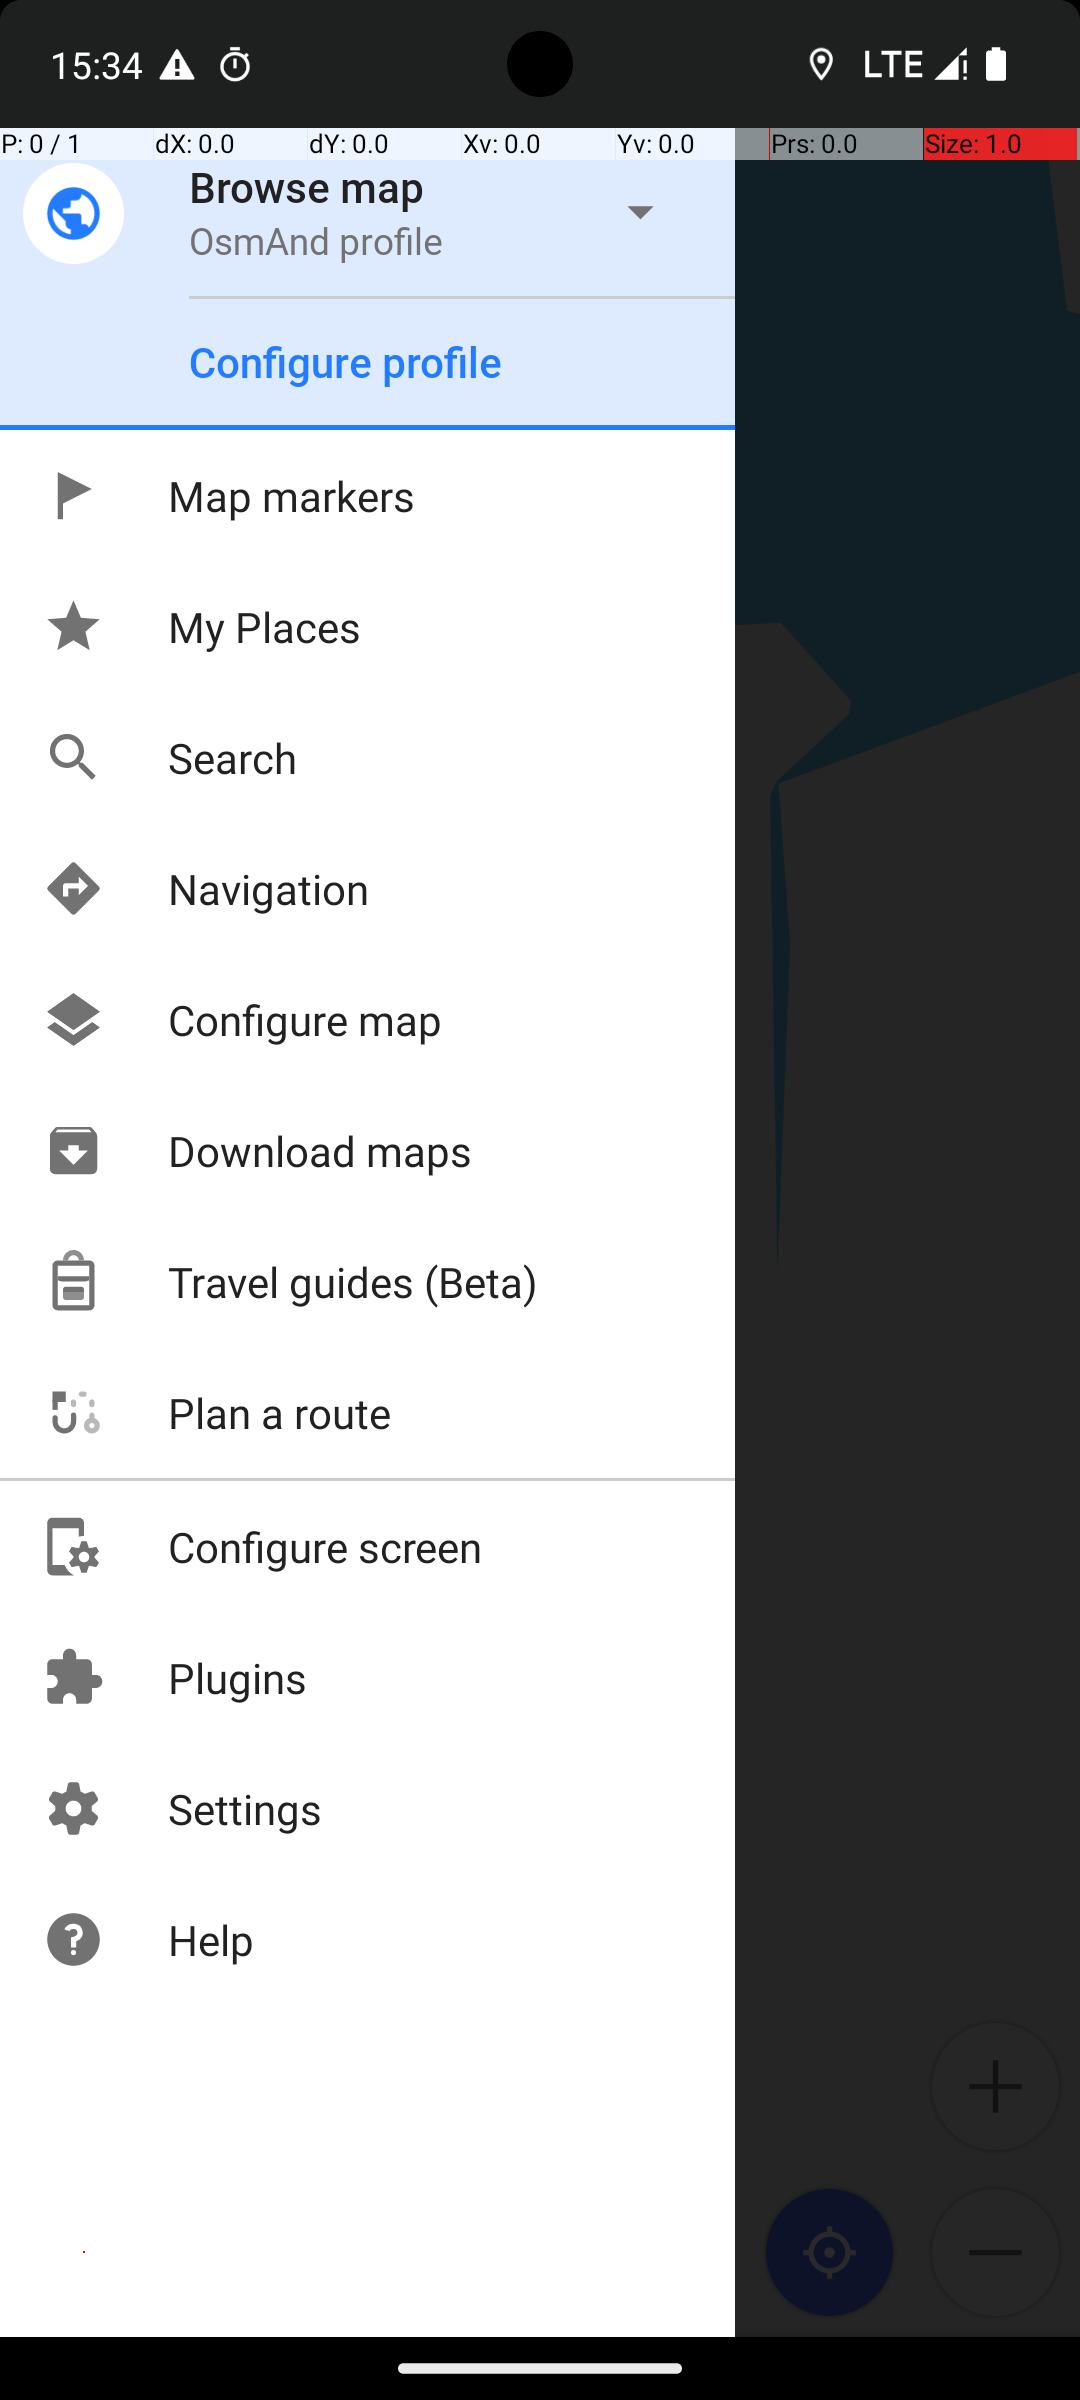 The image size is (1080, 2400). Describe the element at coordinates (206, 888) in the screenshot. I see `Navigation` at that location.